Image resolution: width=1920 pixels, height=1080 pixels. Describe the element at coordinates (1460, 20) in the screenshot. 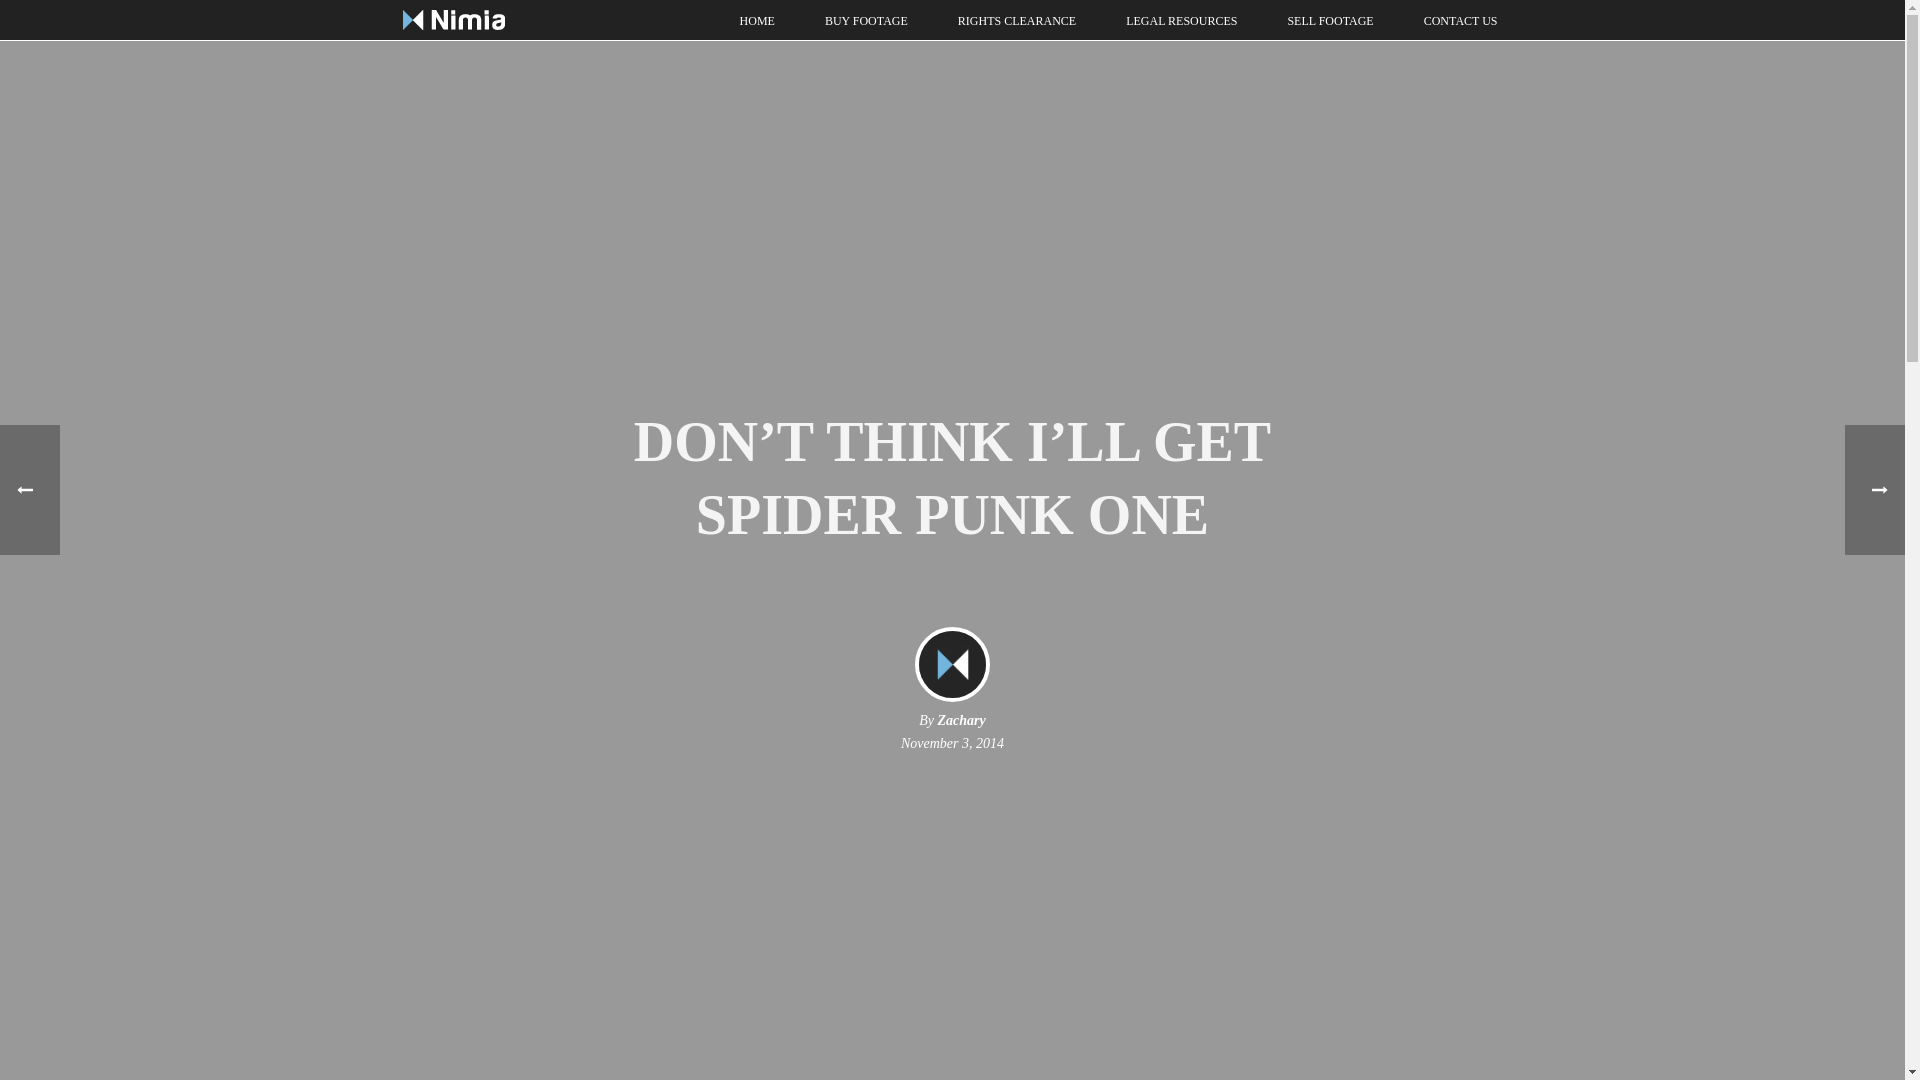

I see `CONTACT US` at that location.